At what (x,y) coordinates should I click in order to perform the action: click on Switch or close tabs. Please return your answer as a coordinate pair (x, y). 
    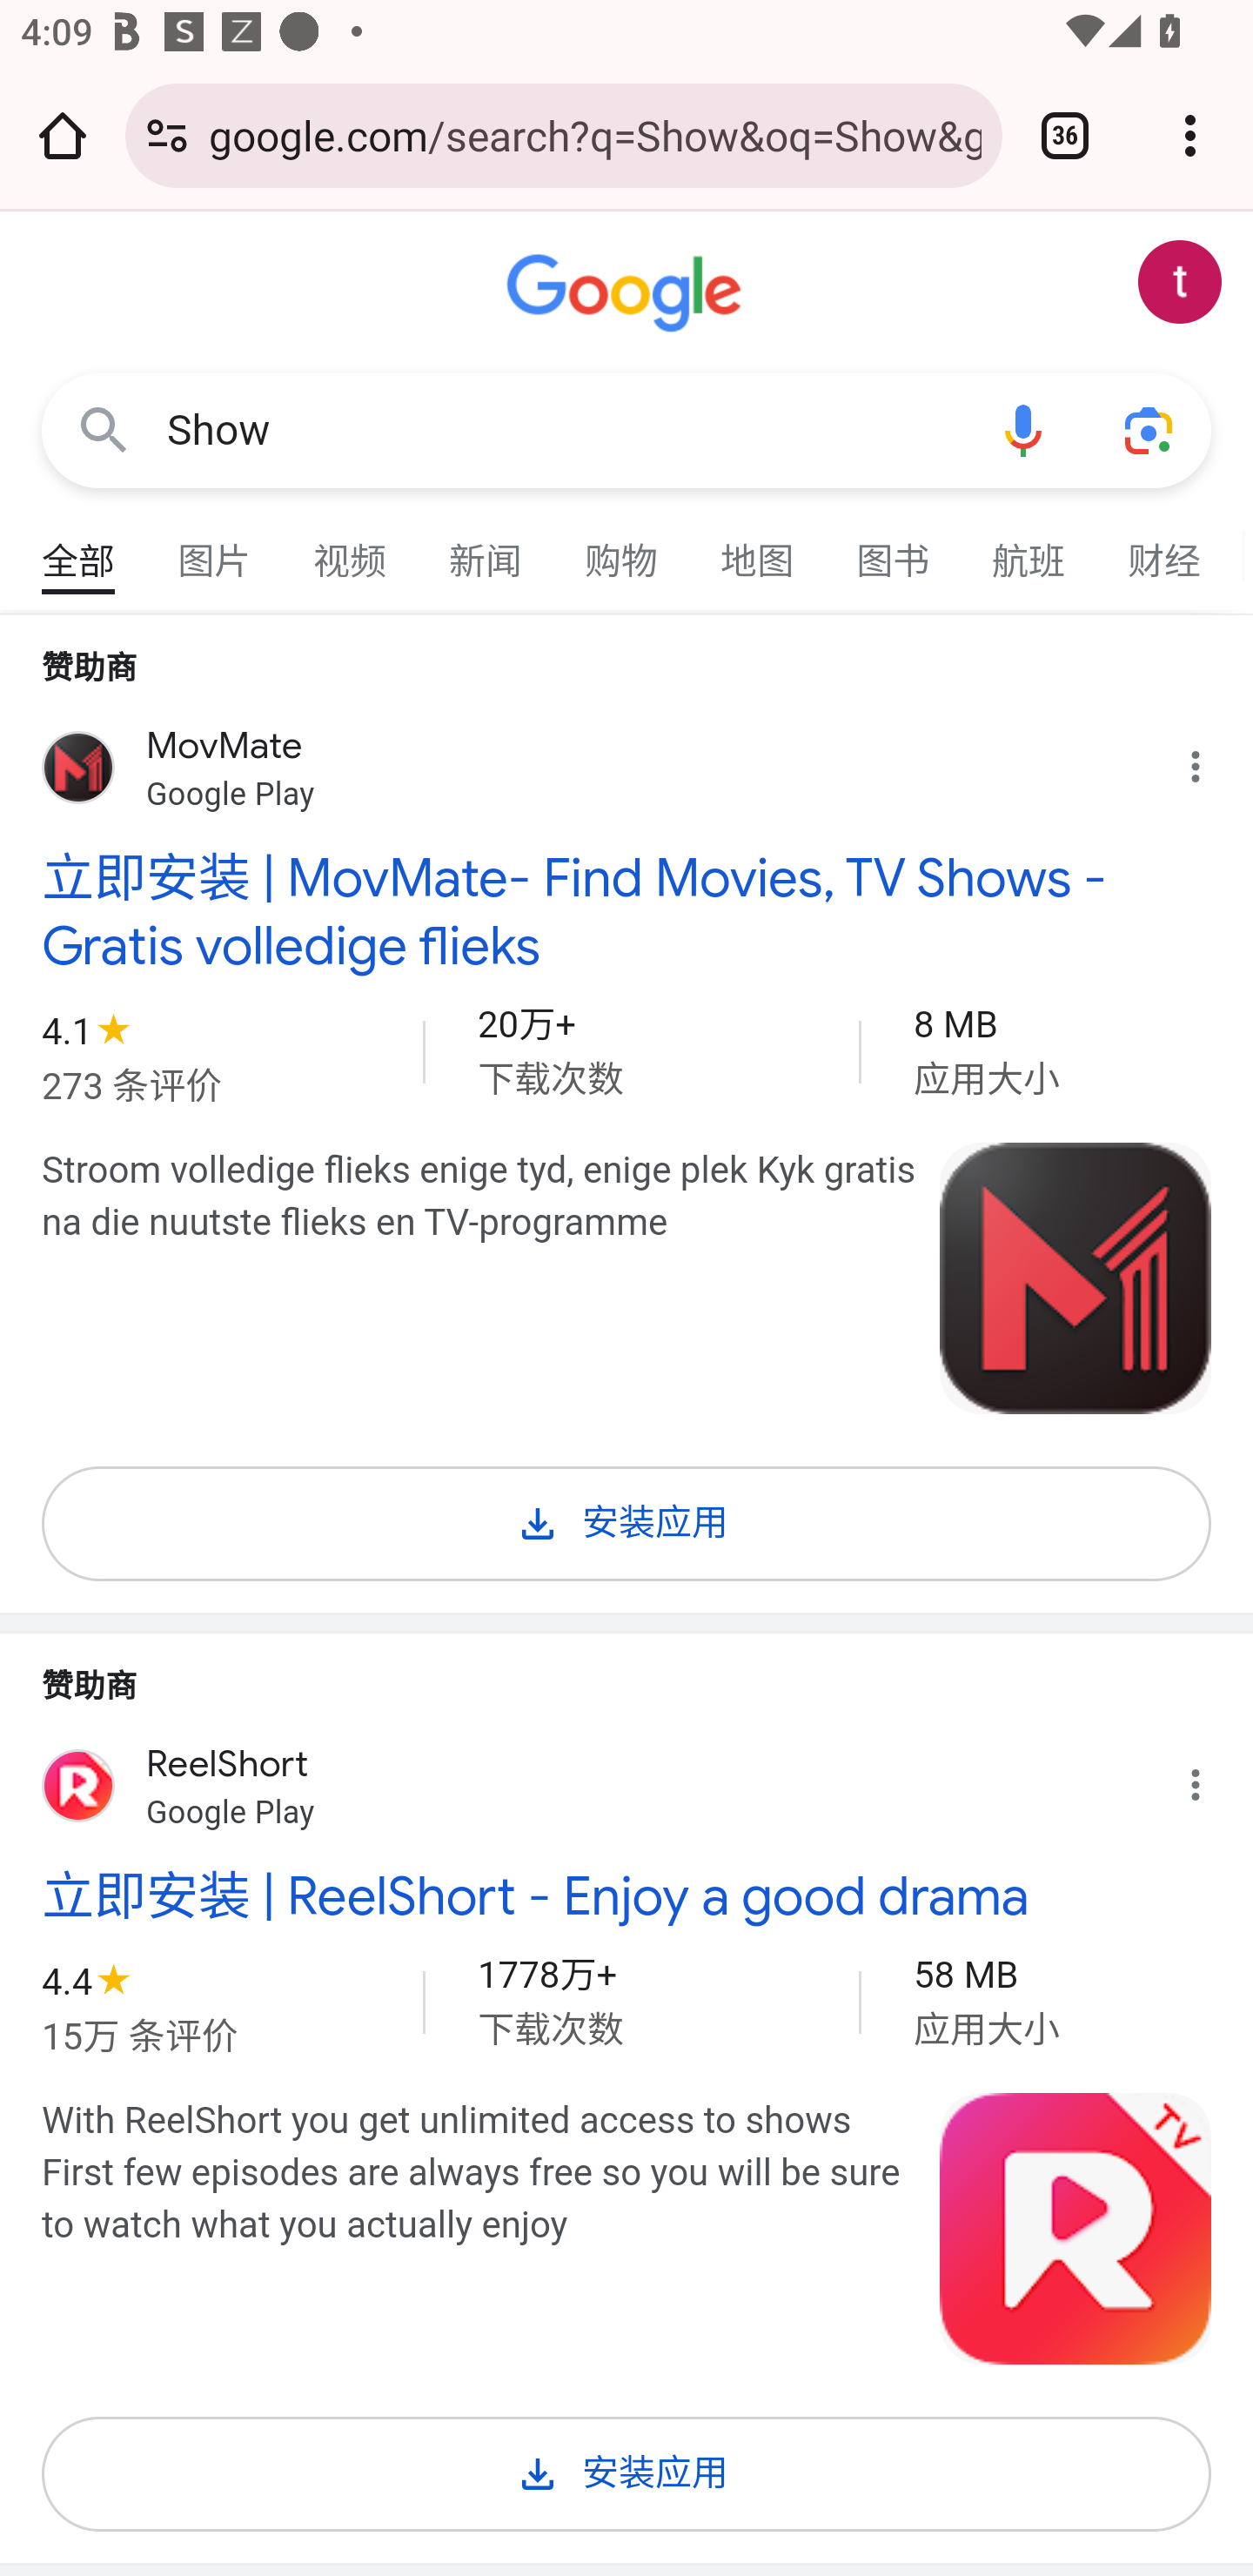
    Looking at the image, I should click on (1065, 135).